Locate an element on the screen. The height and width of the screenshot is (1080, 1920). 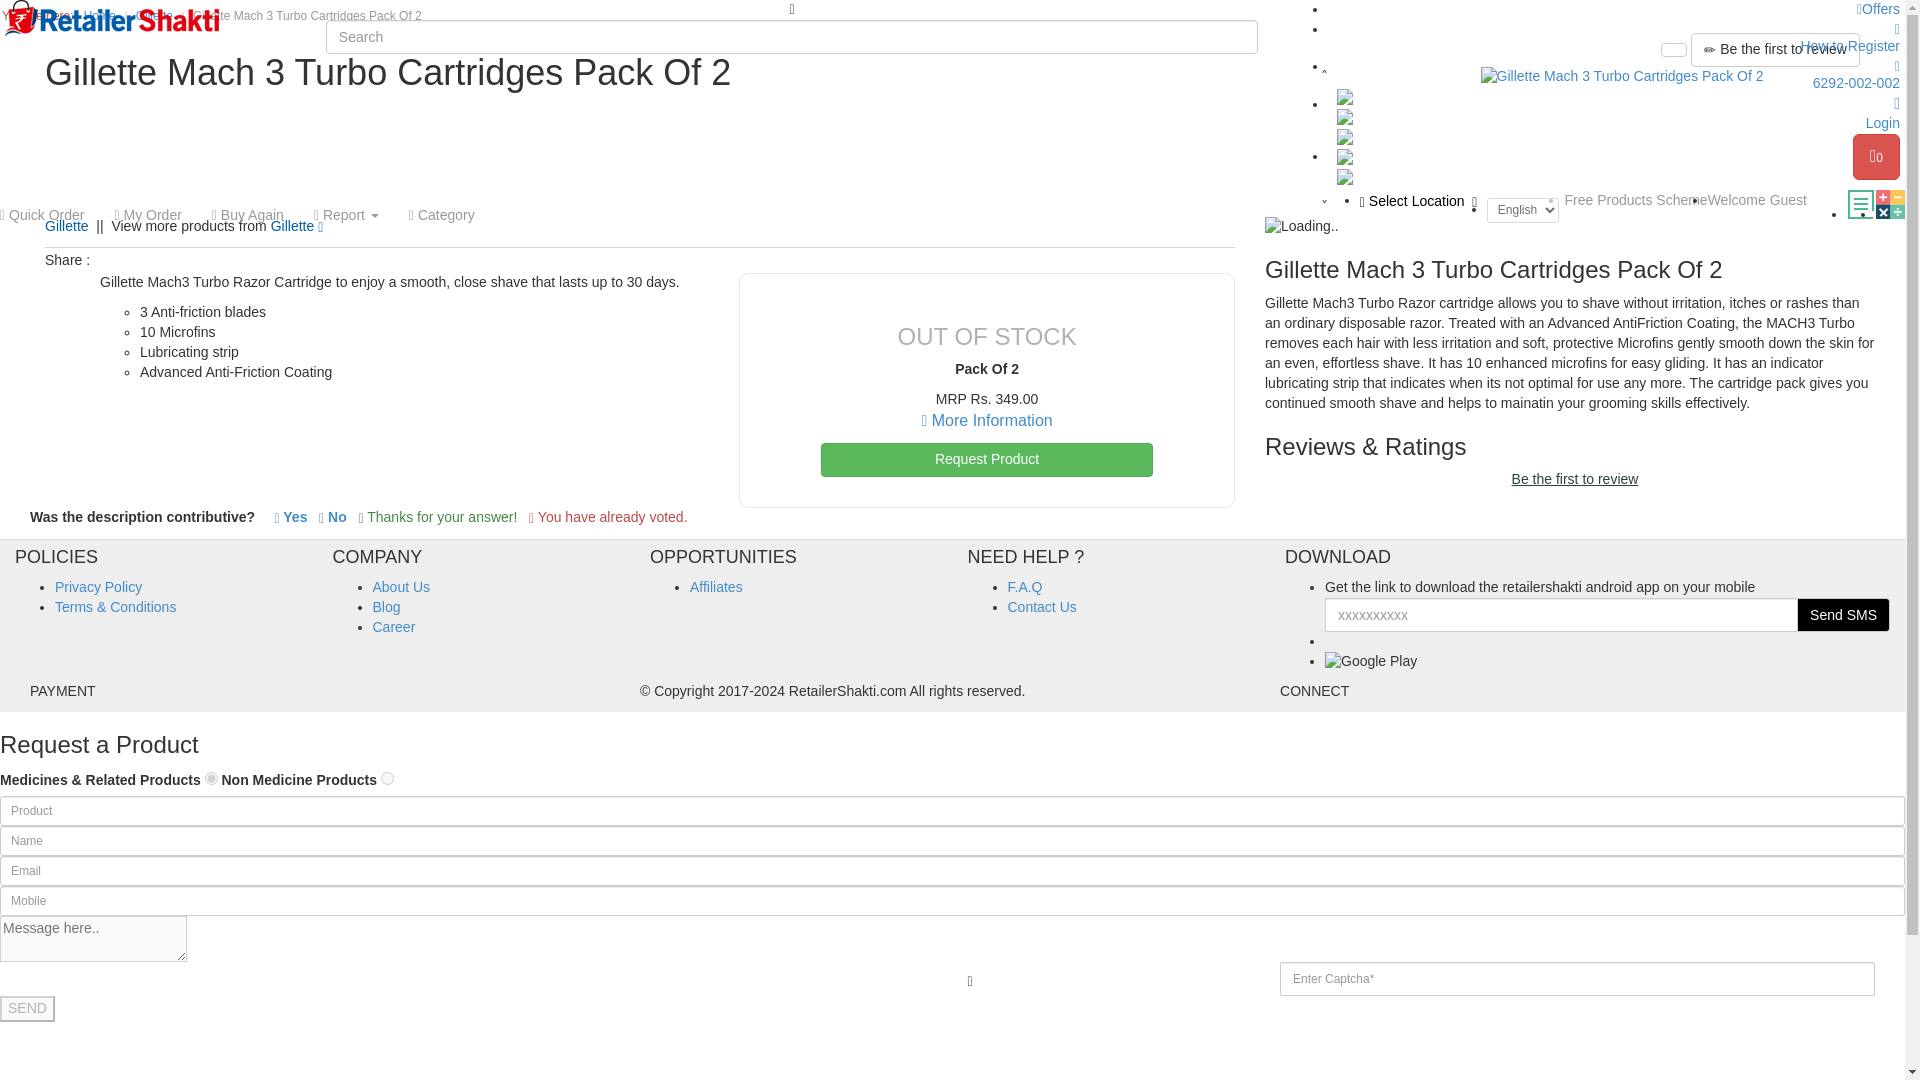
Category is located at coordinates (441, 214).